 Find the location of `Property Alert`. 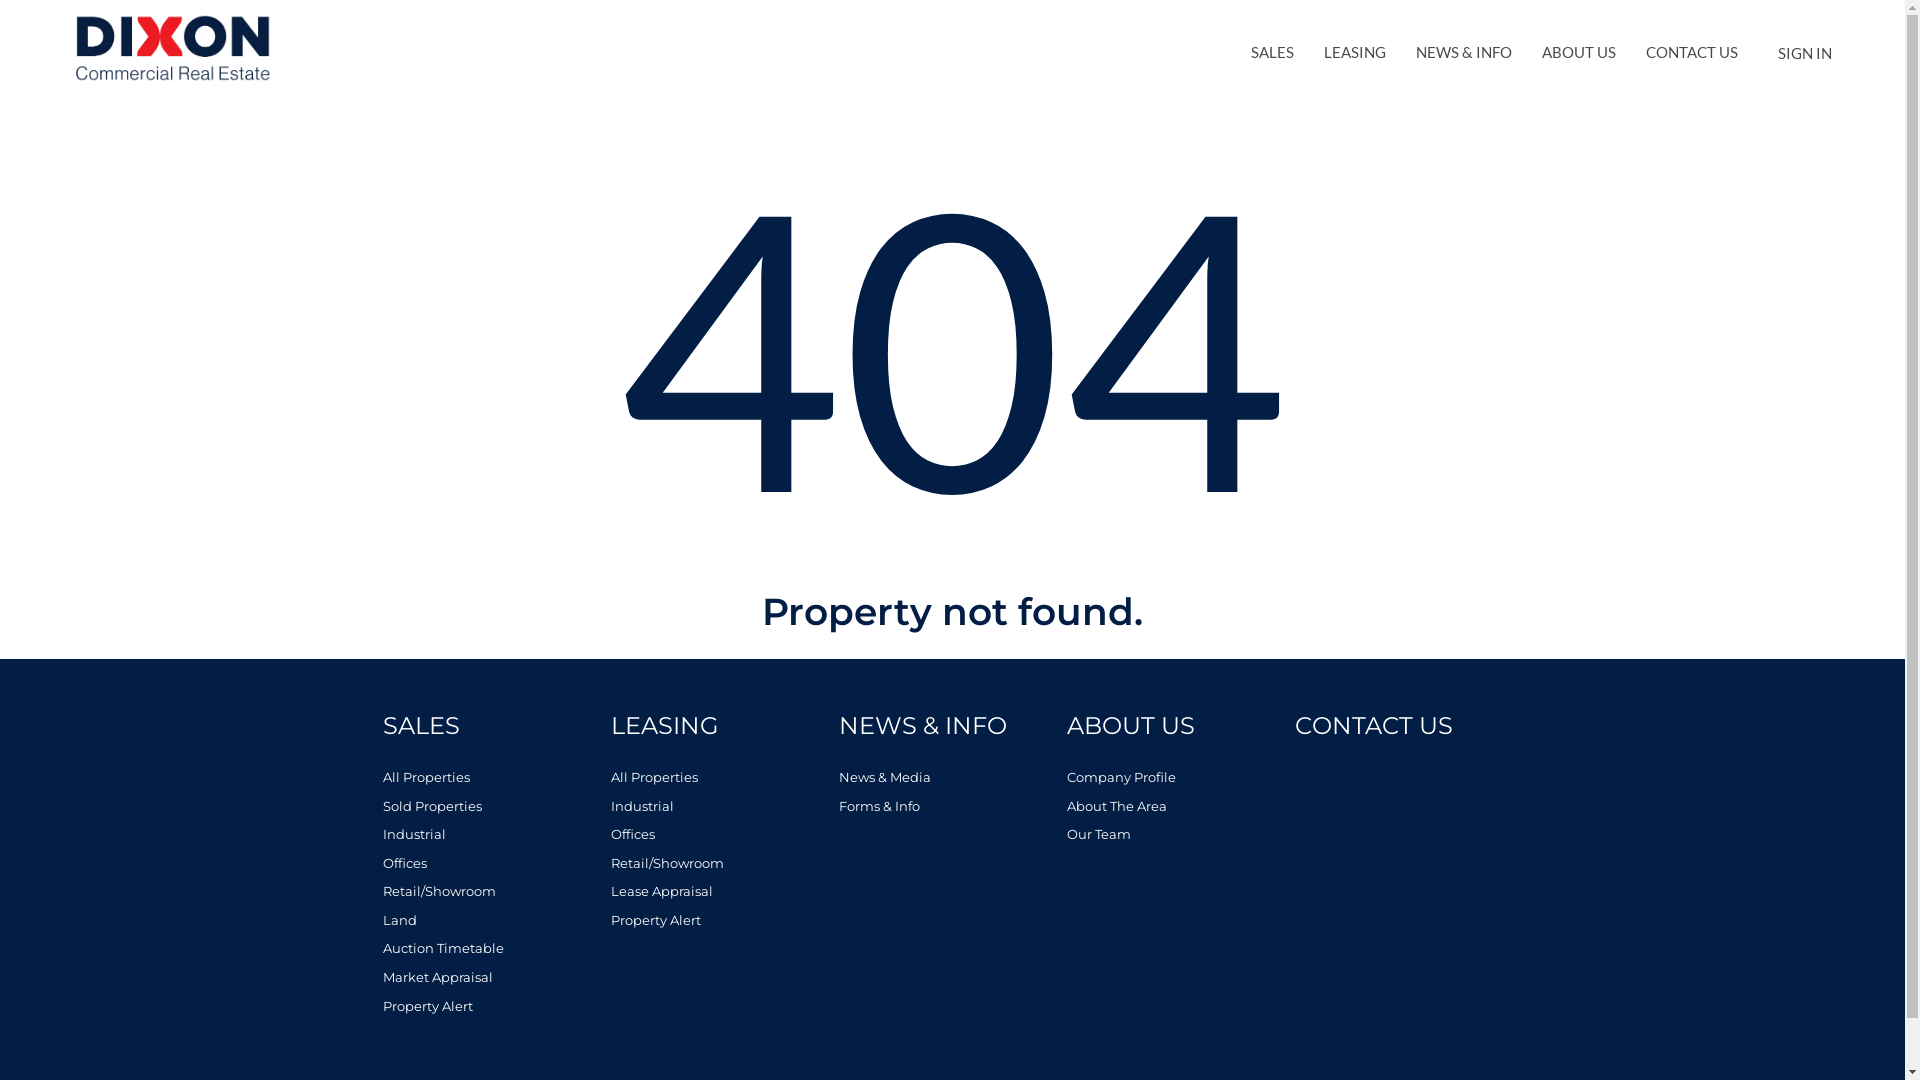

Property Alert is located at coordinates (724, 920).